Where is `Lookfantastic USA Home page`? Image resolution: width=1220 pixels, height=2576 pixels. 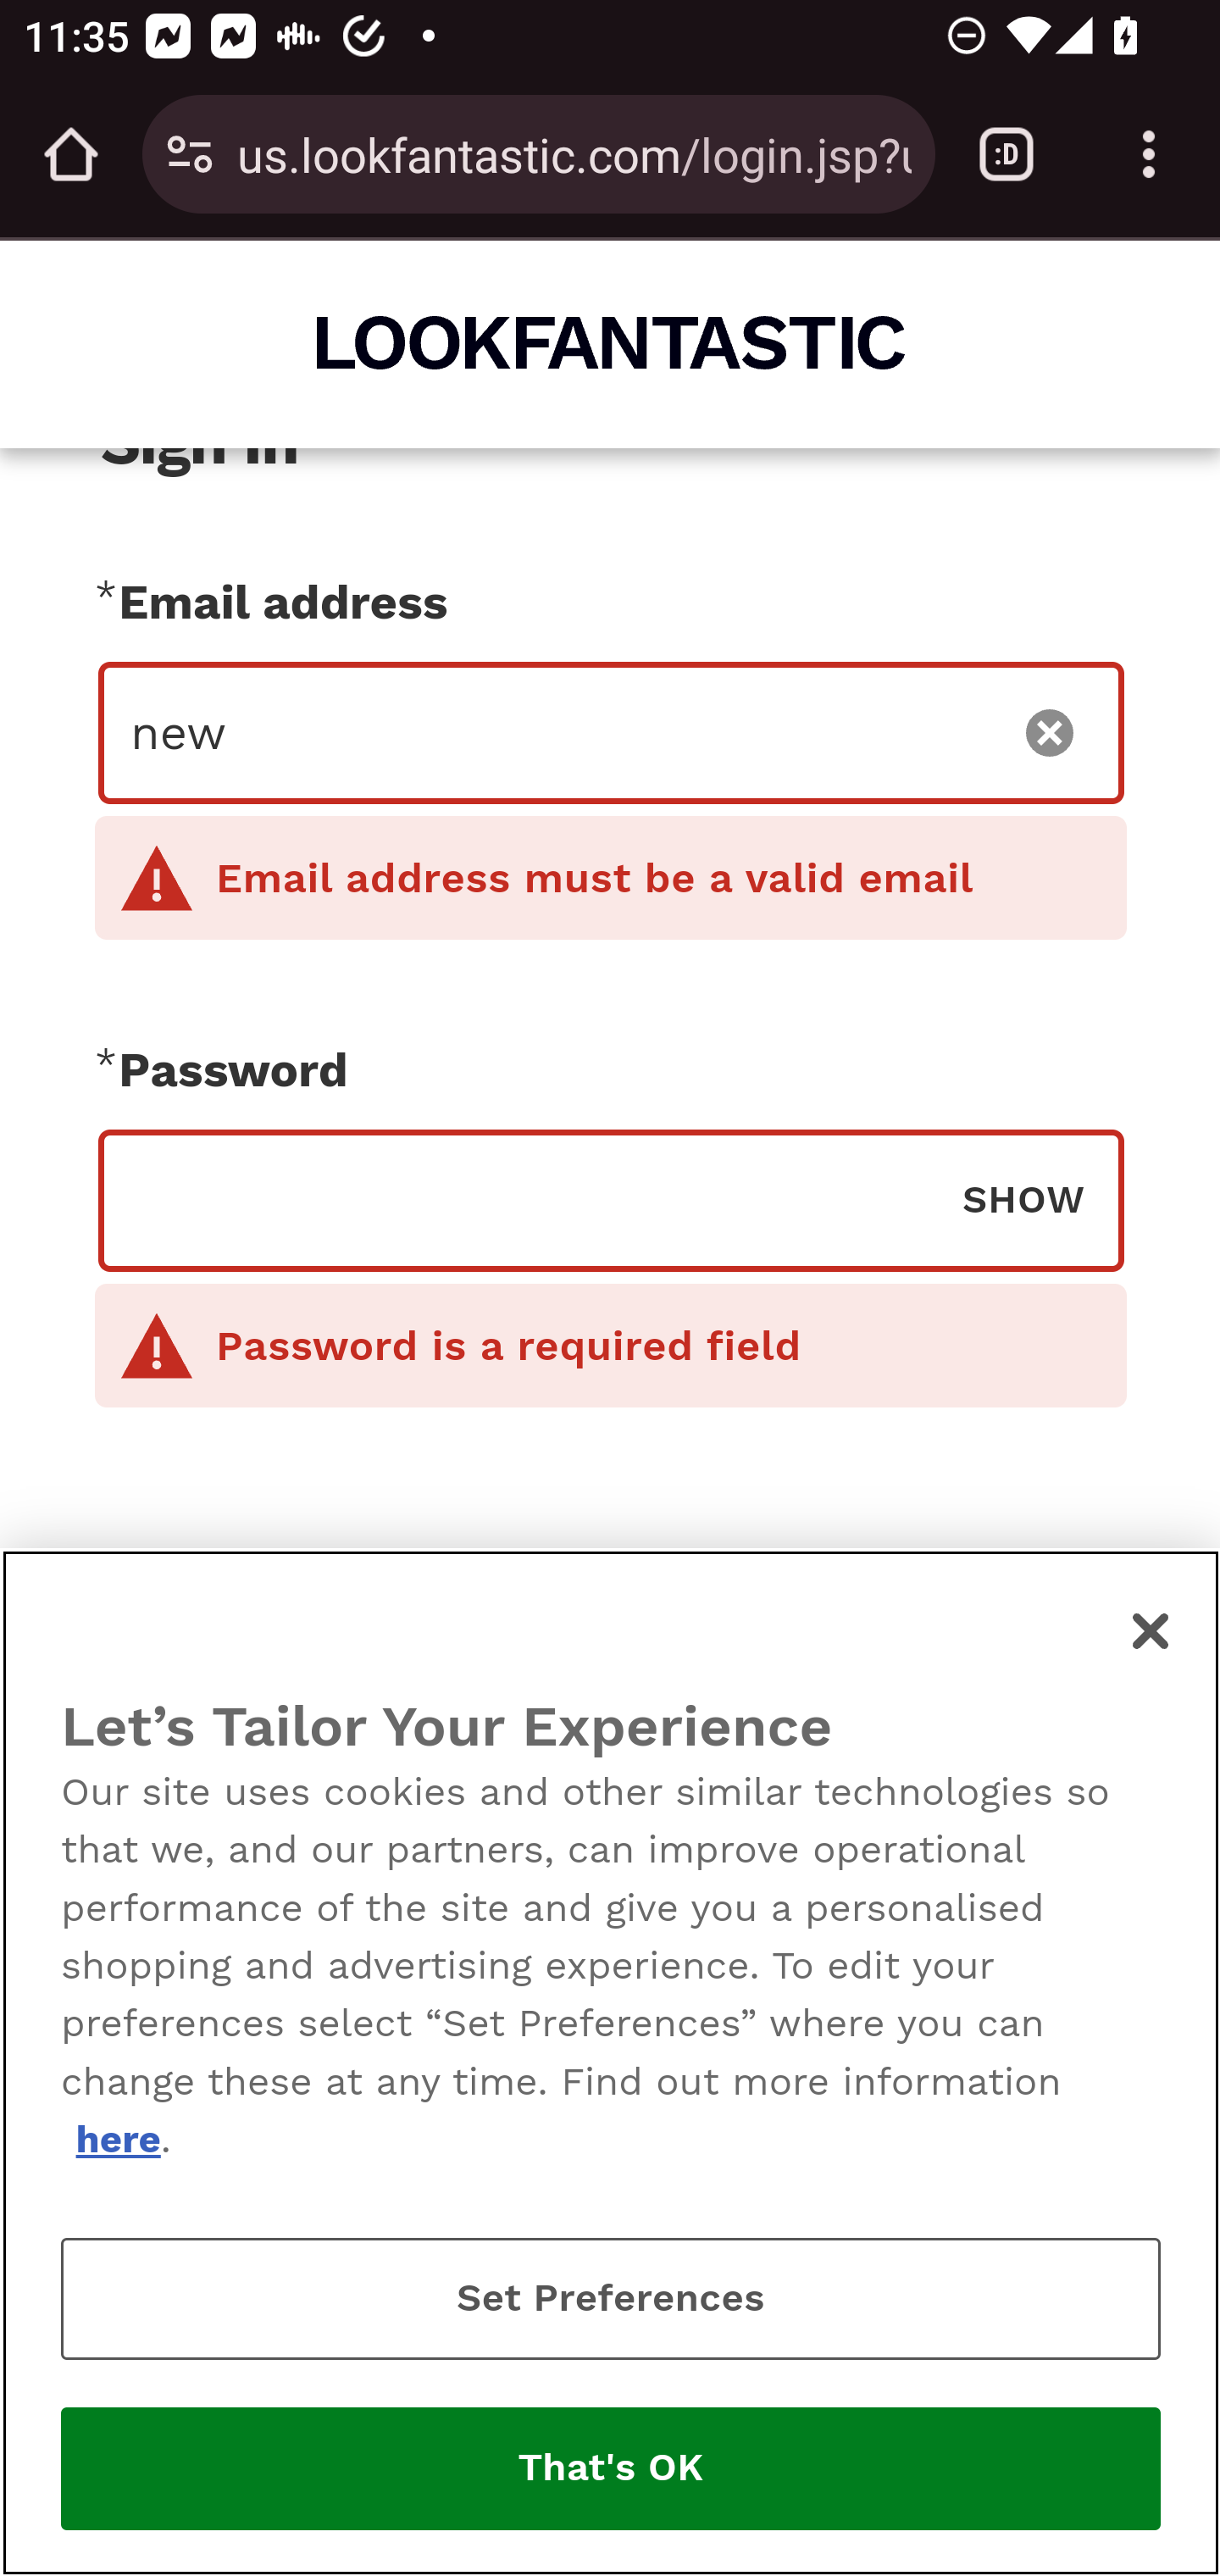
Lookfantastic USA Home page is located at coordinates (612, 342).